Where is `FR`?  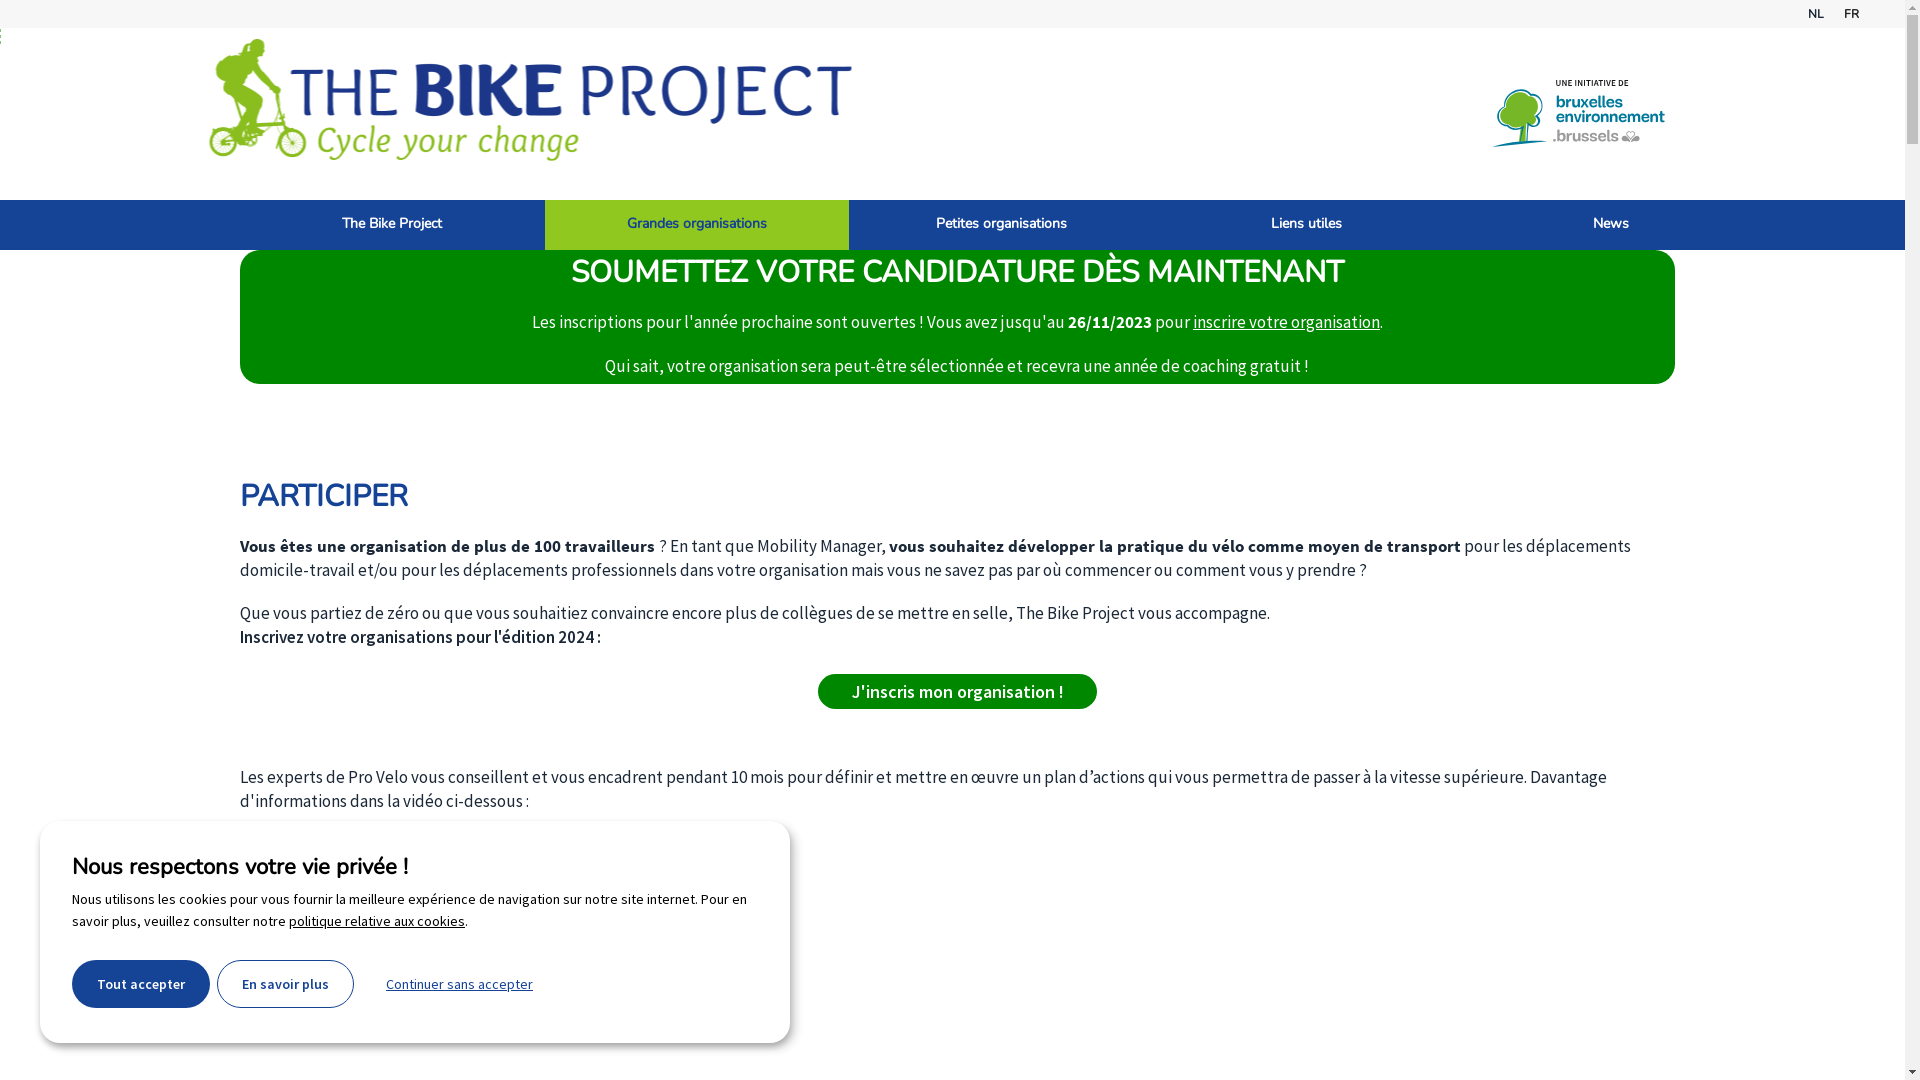
FR is located at coordinates (1852, 14).